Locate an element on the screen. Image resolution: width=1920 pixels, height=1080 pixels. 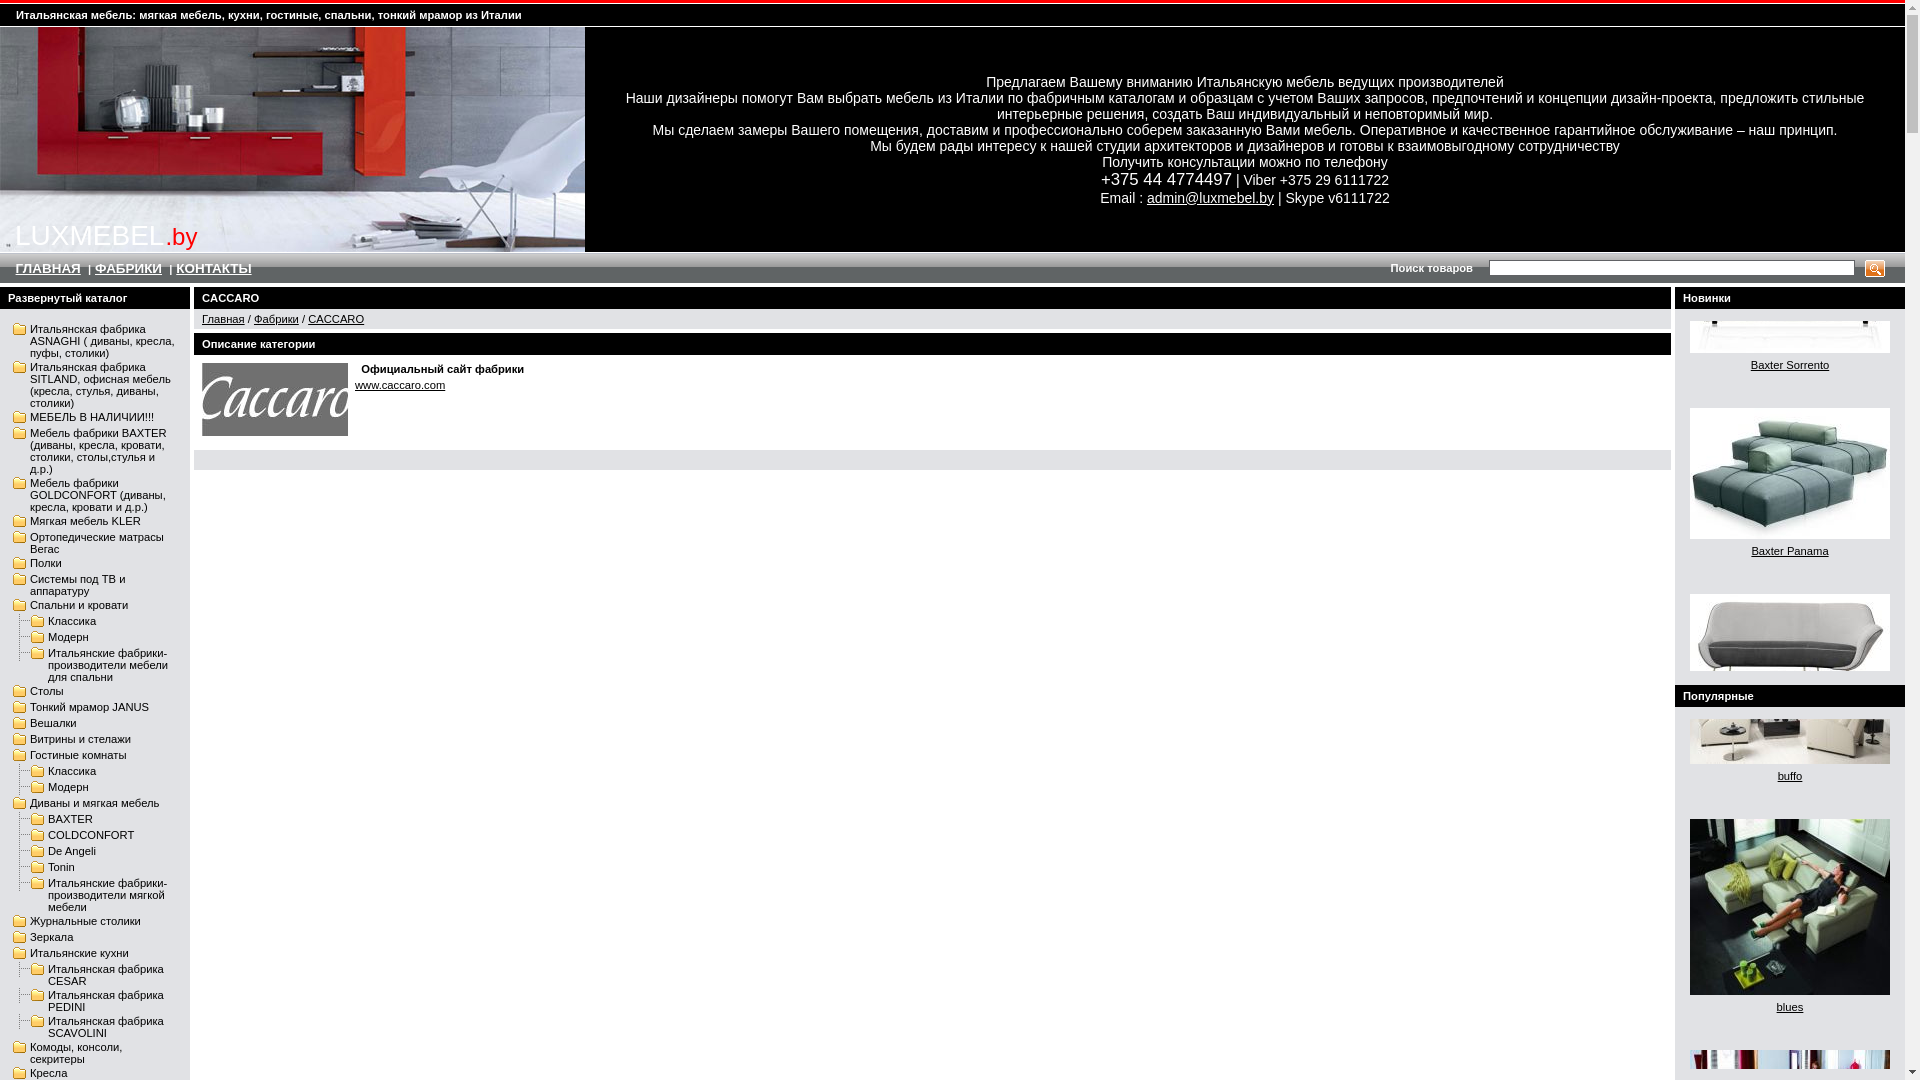
admin@luxmebel.by is located at coordinates (1210, 198).